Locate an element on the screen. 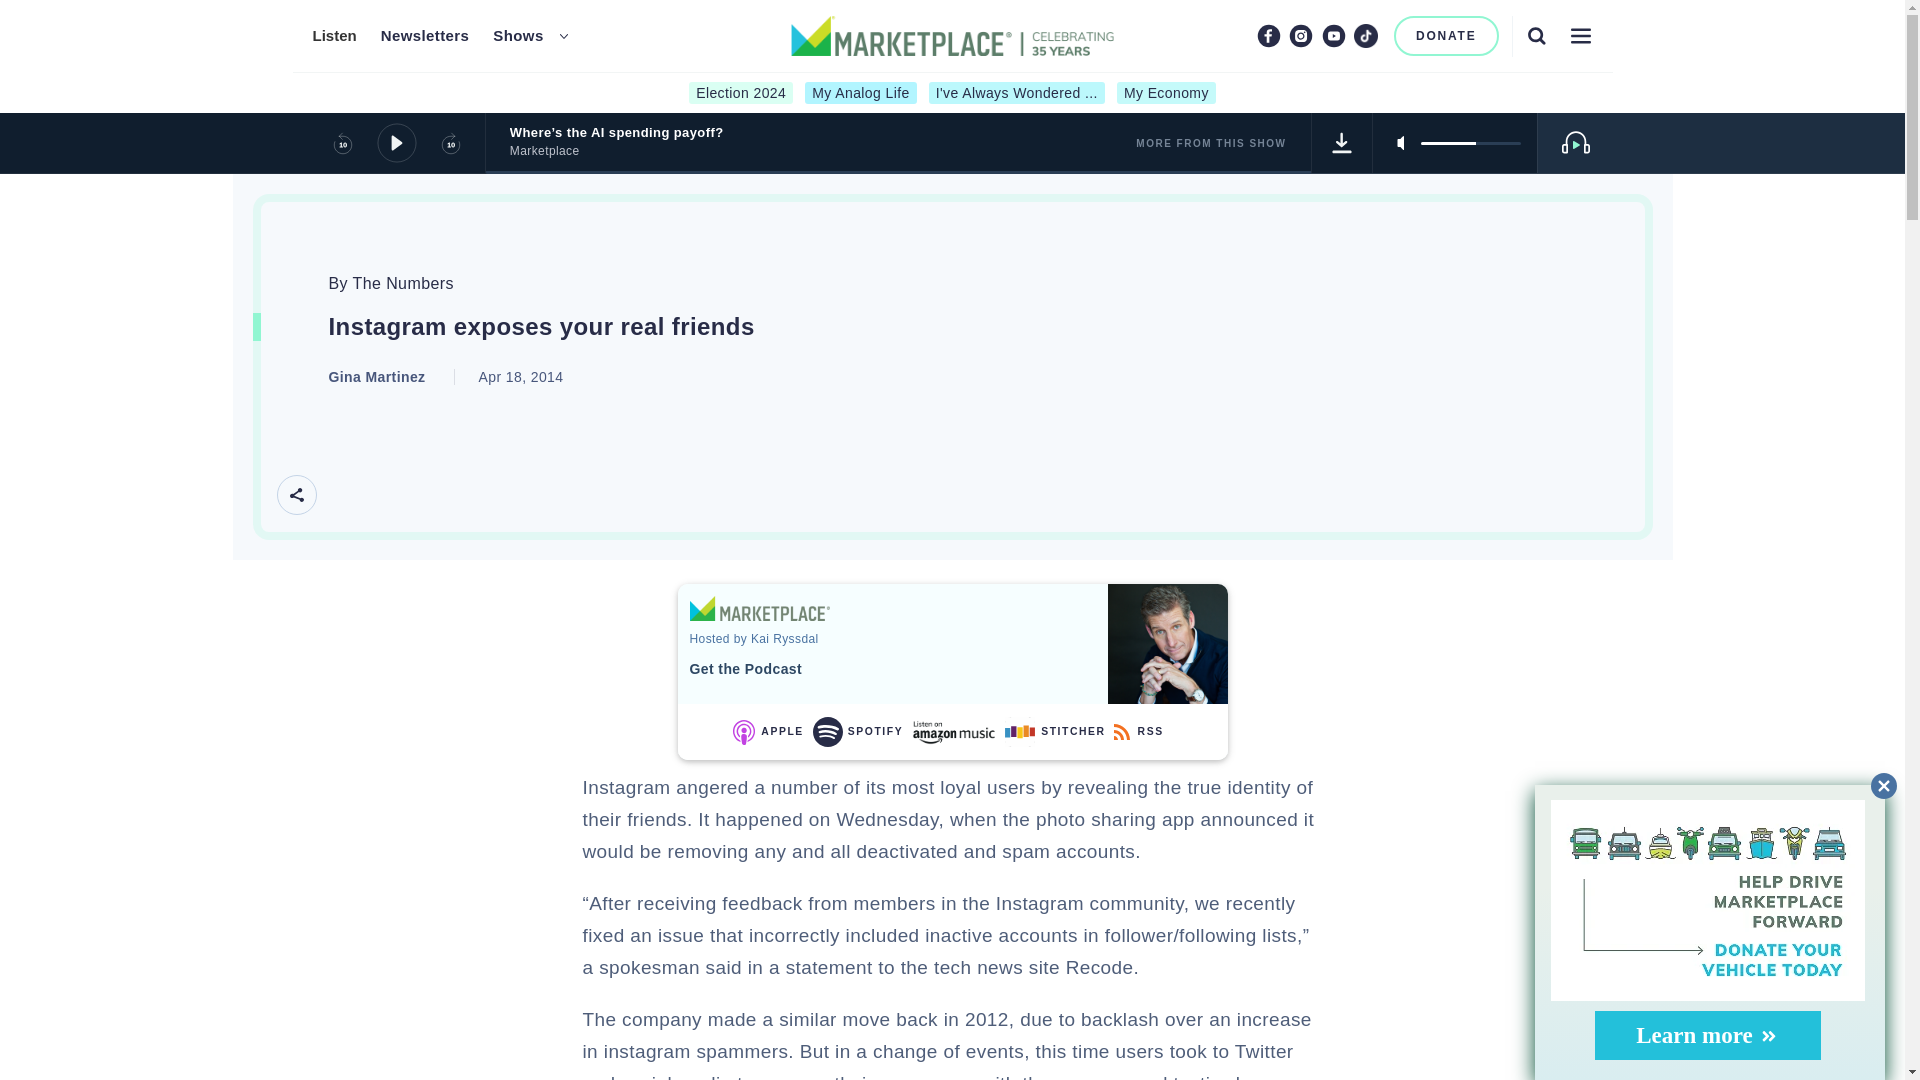 The width and height of the screenshot is (1920, 1080). 5 is located at coordinates (1470, 142).